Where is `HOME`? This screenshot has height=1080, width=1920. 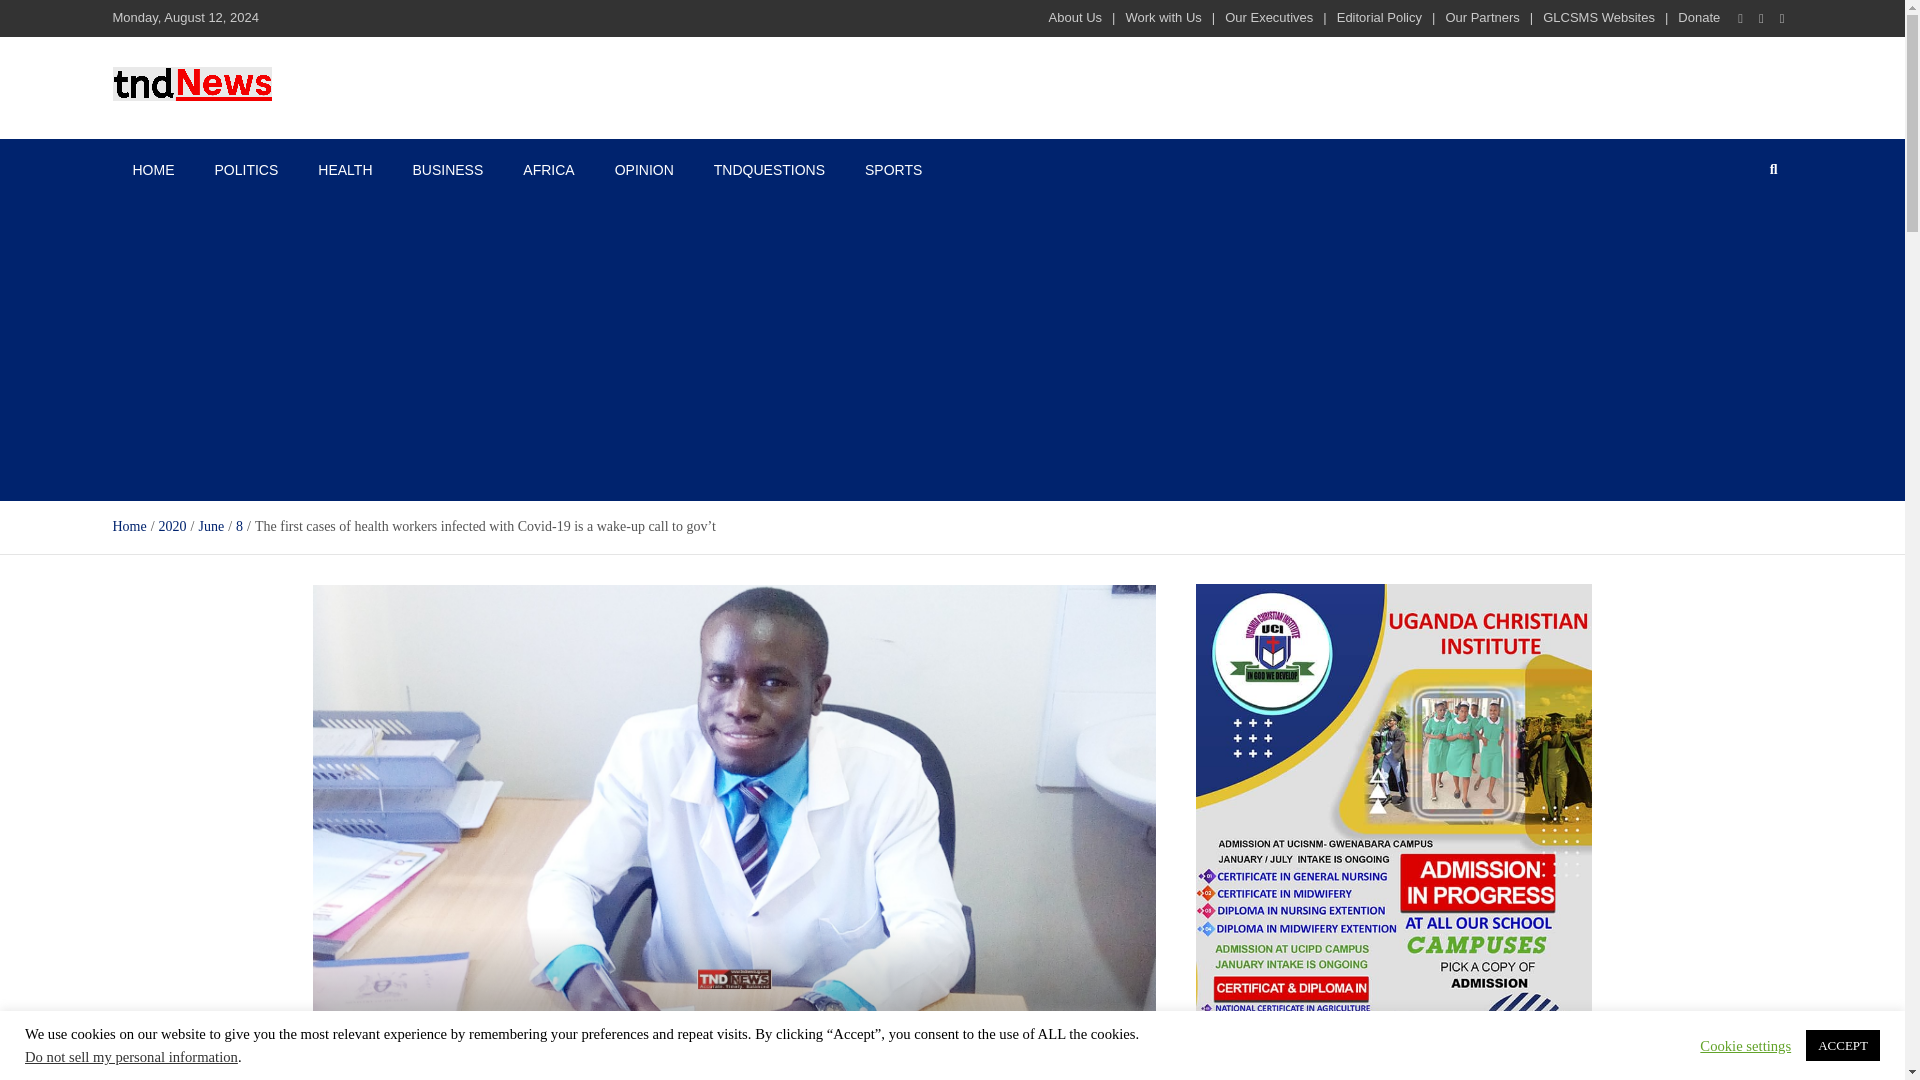
HOME is located at coordinates (152, 170).